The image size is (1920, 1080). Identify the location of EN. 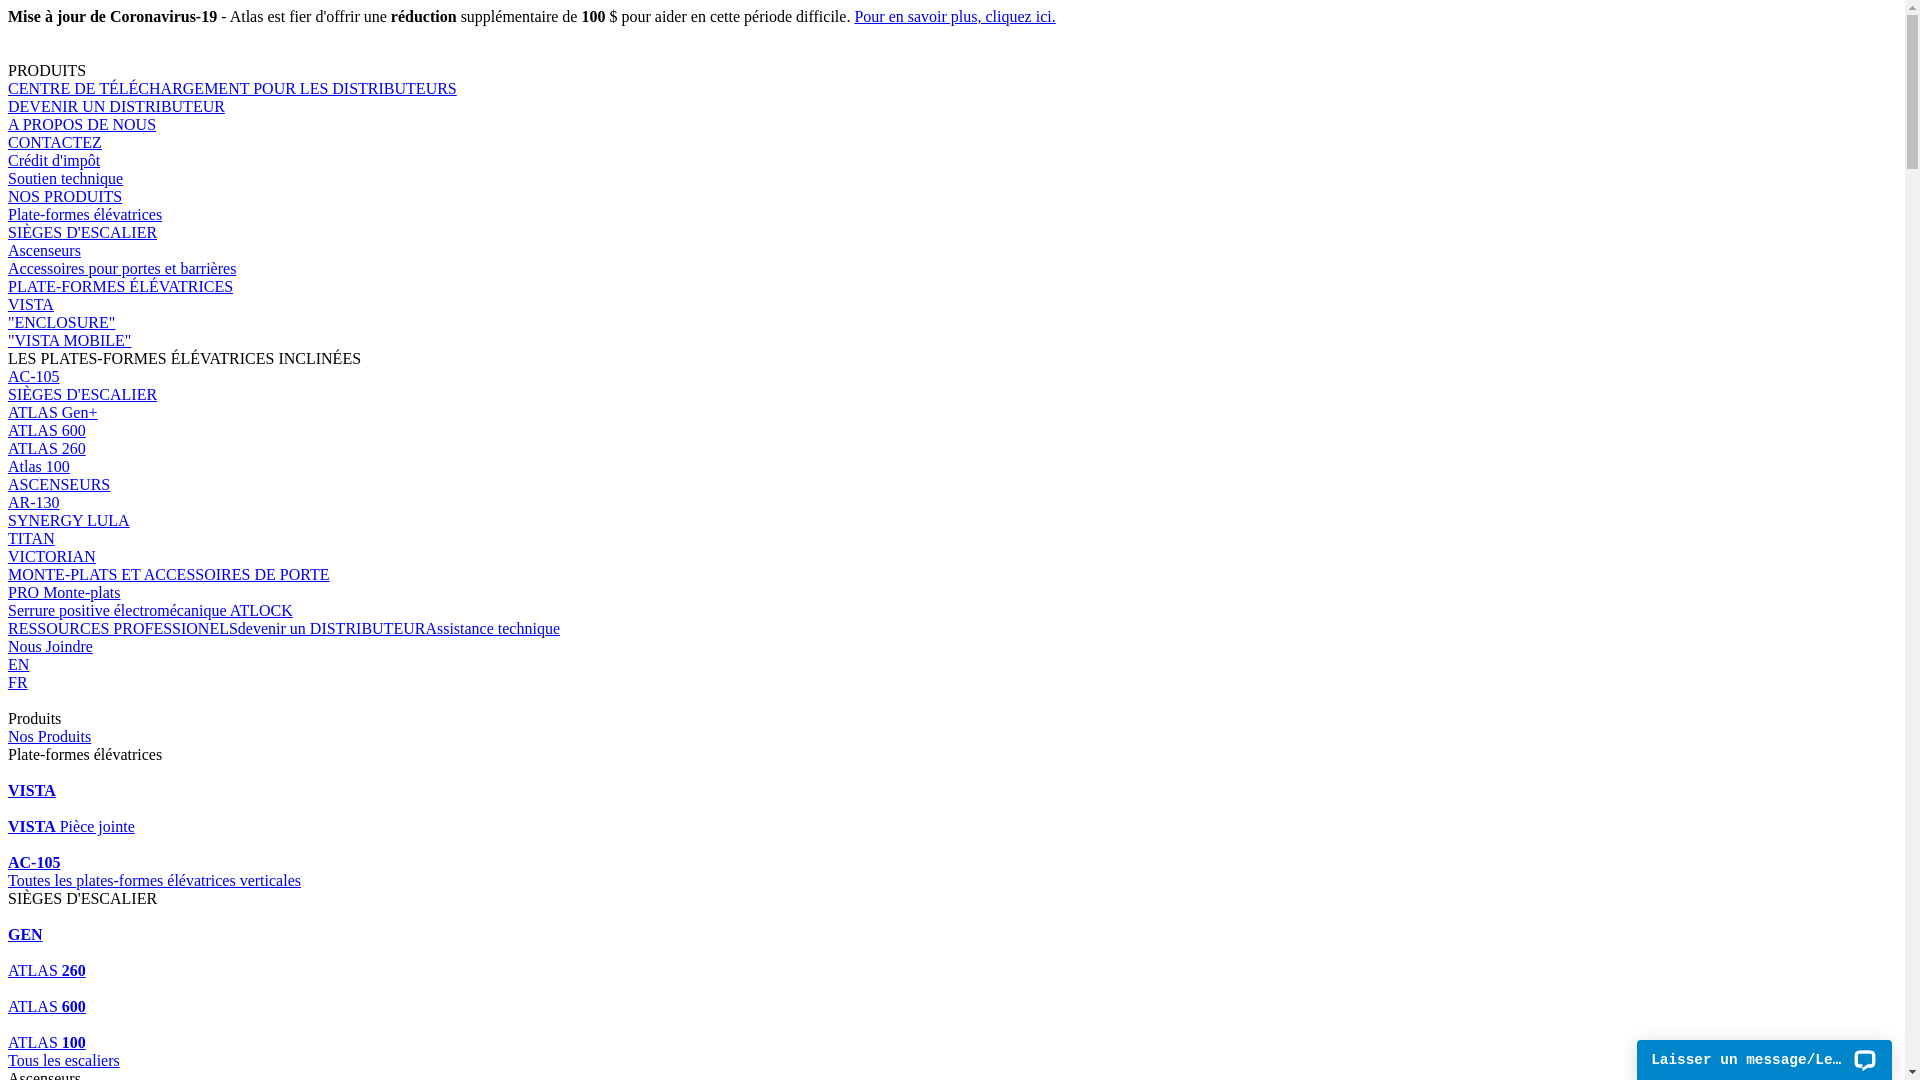
(952, 665).